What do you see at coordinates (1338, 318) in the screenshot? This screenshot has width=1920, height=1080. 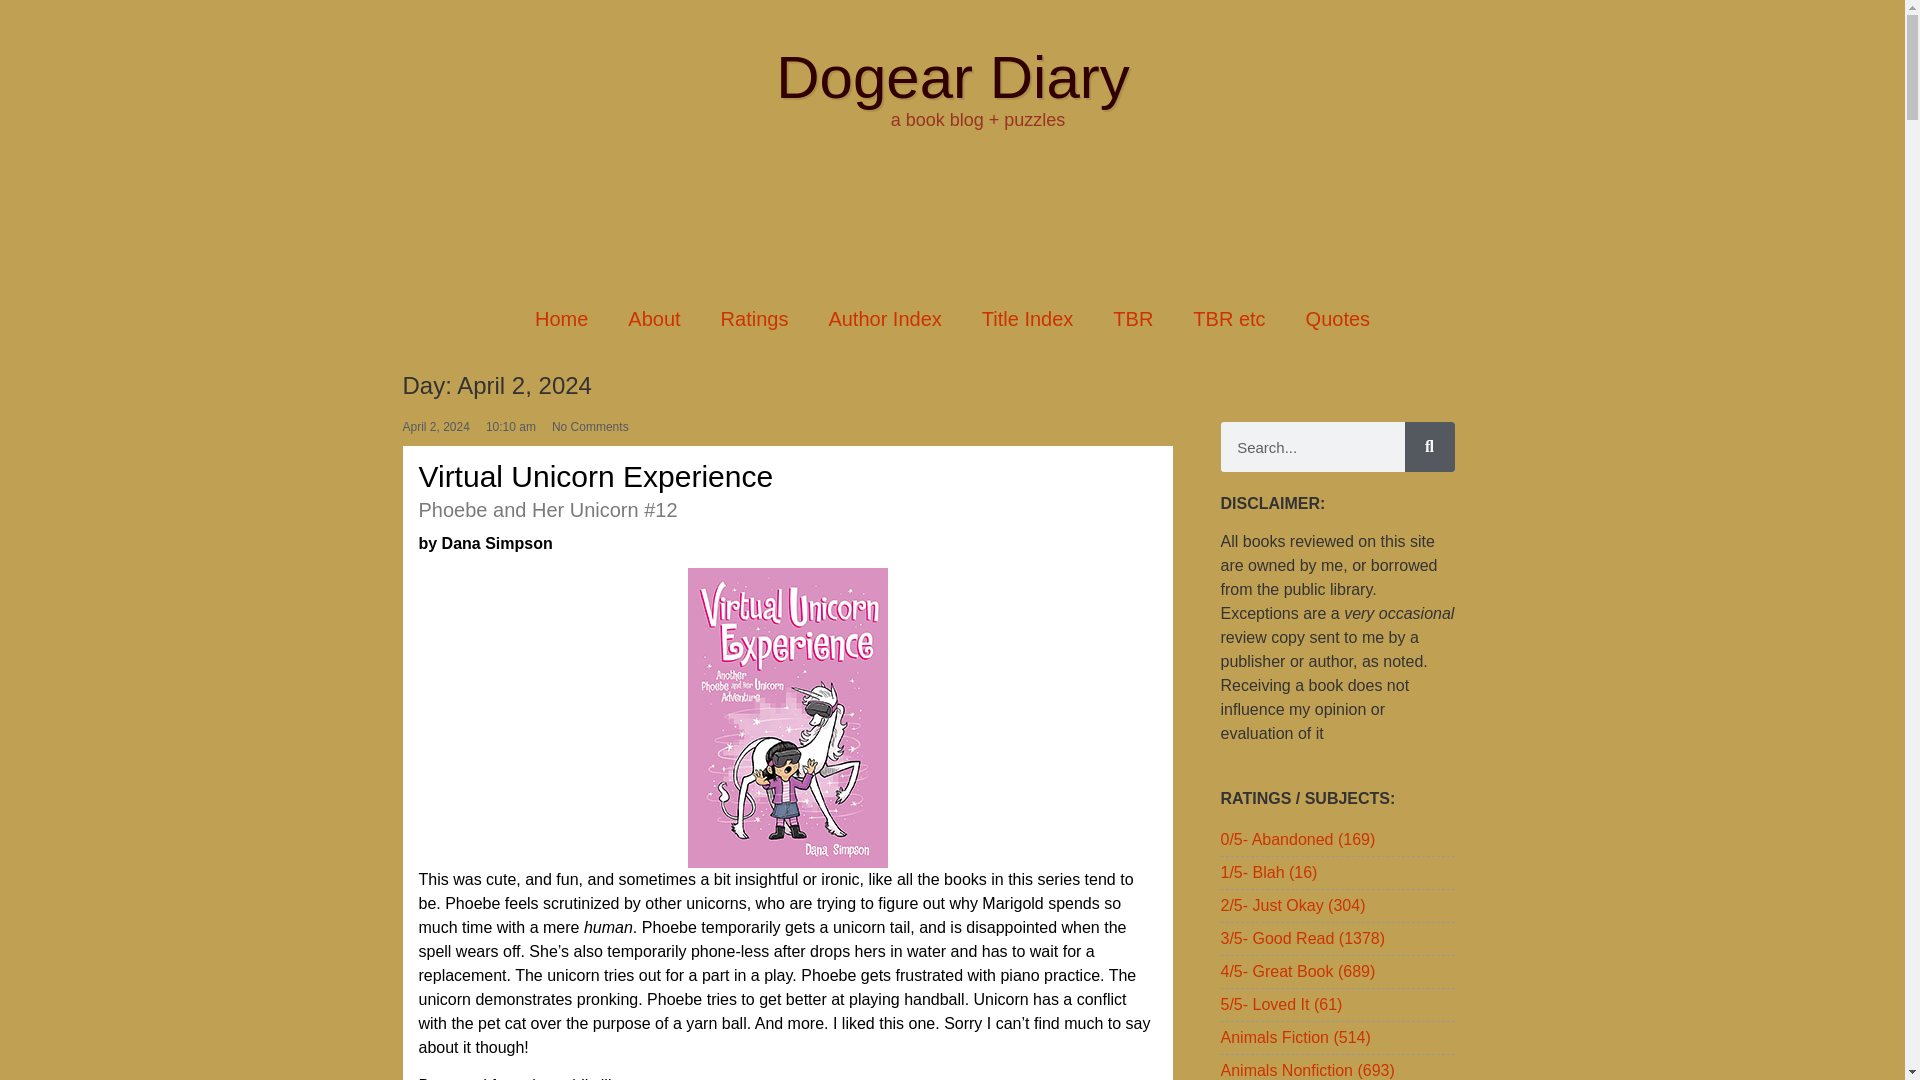 I see `Quotes` at bounding box center [1338, 318].